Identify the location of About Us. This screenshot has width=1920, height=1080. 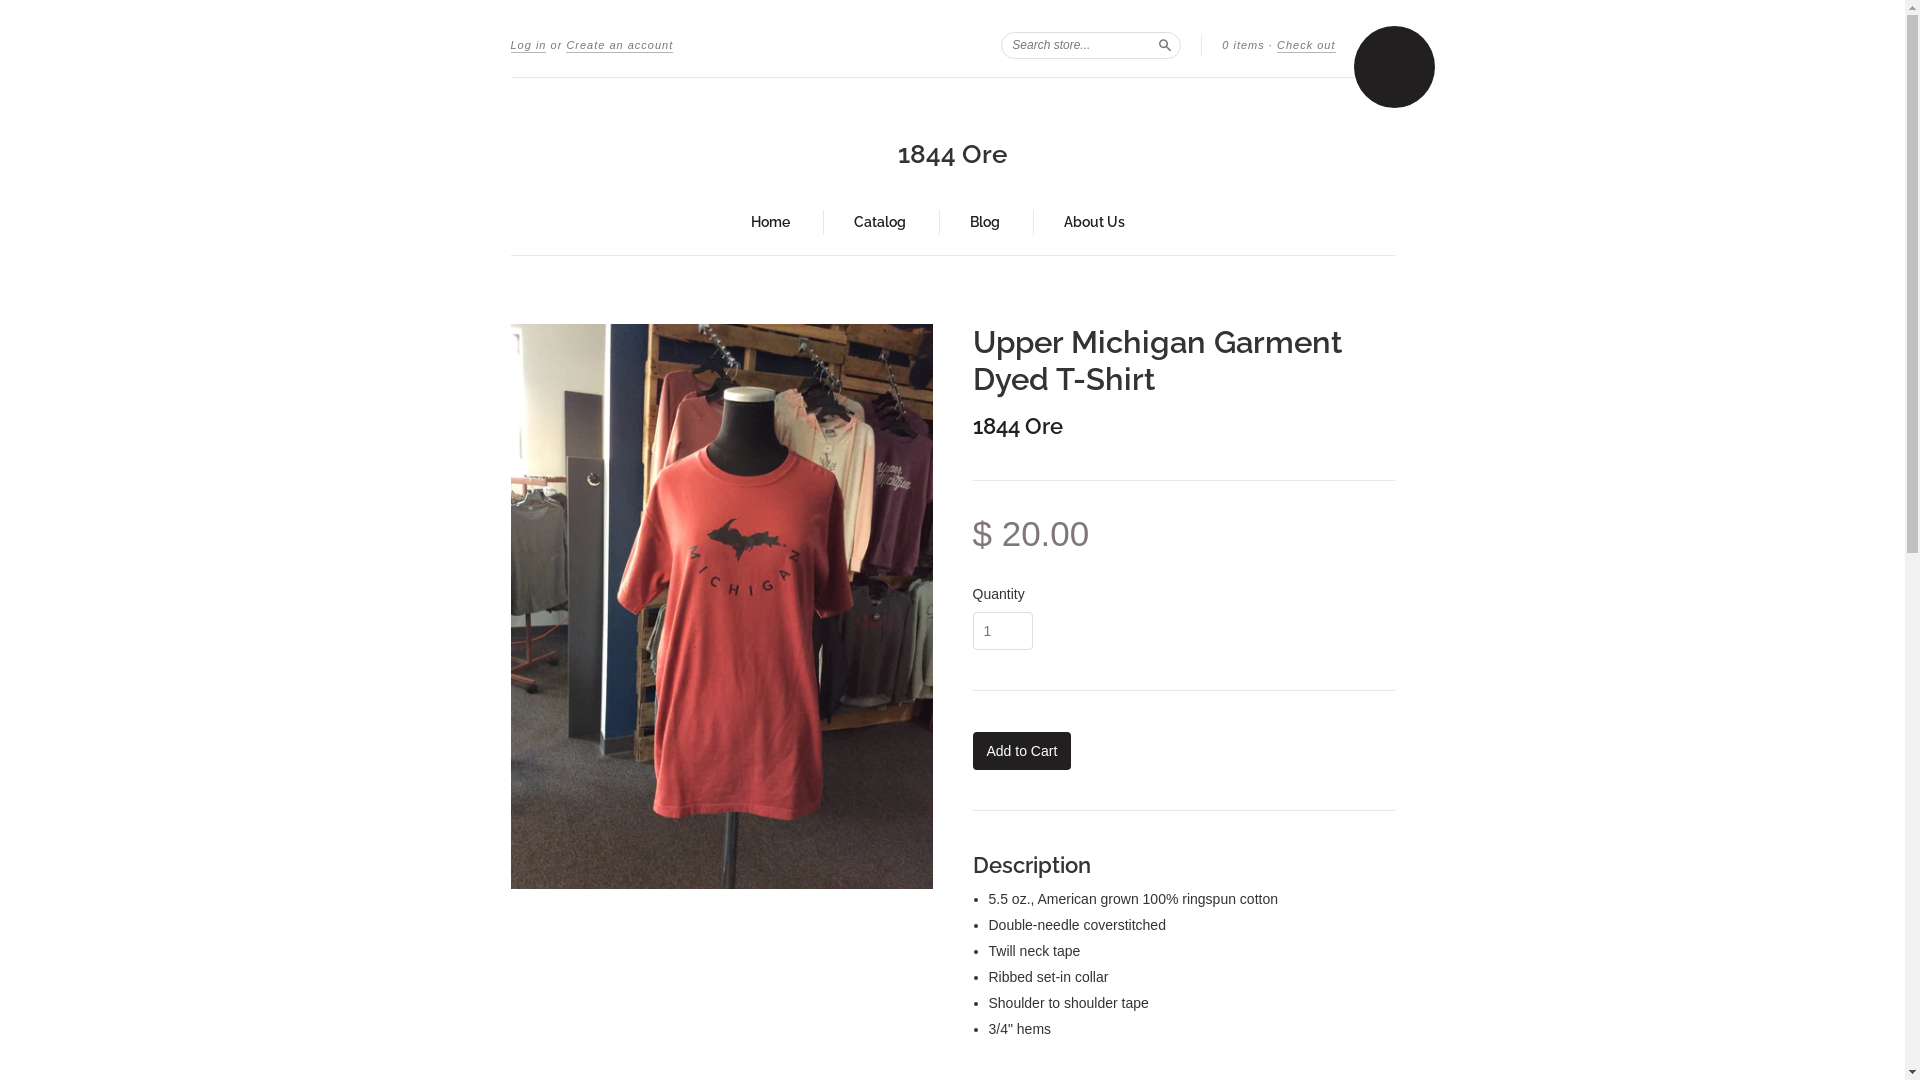
(1094, 222).